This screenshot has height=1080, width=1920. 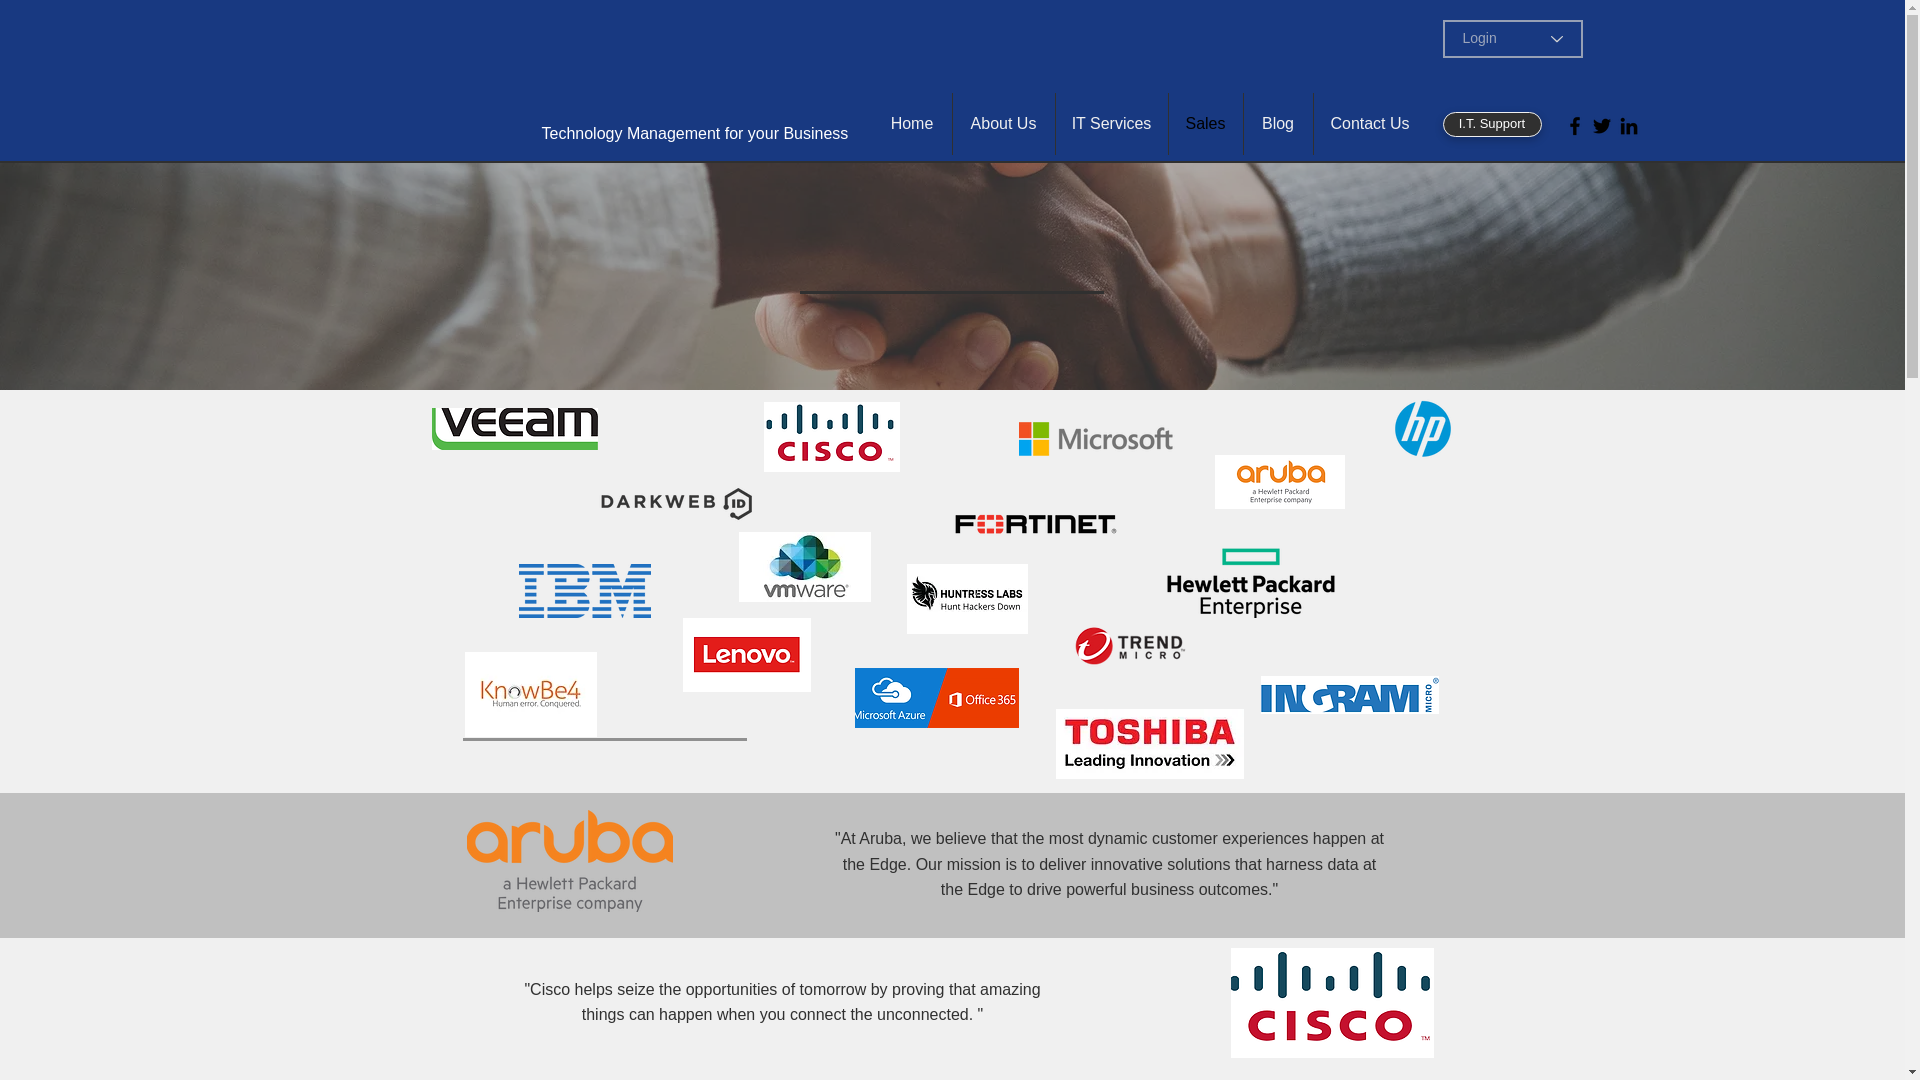 What do you see at coordinates (1370, 124) in the screenshot?
I see `Contact Us` at bounding box center [1370, 124].